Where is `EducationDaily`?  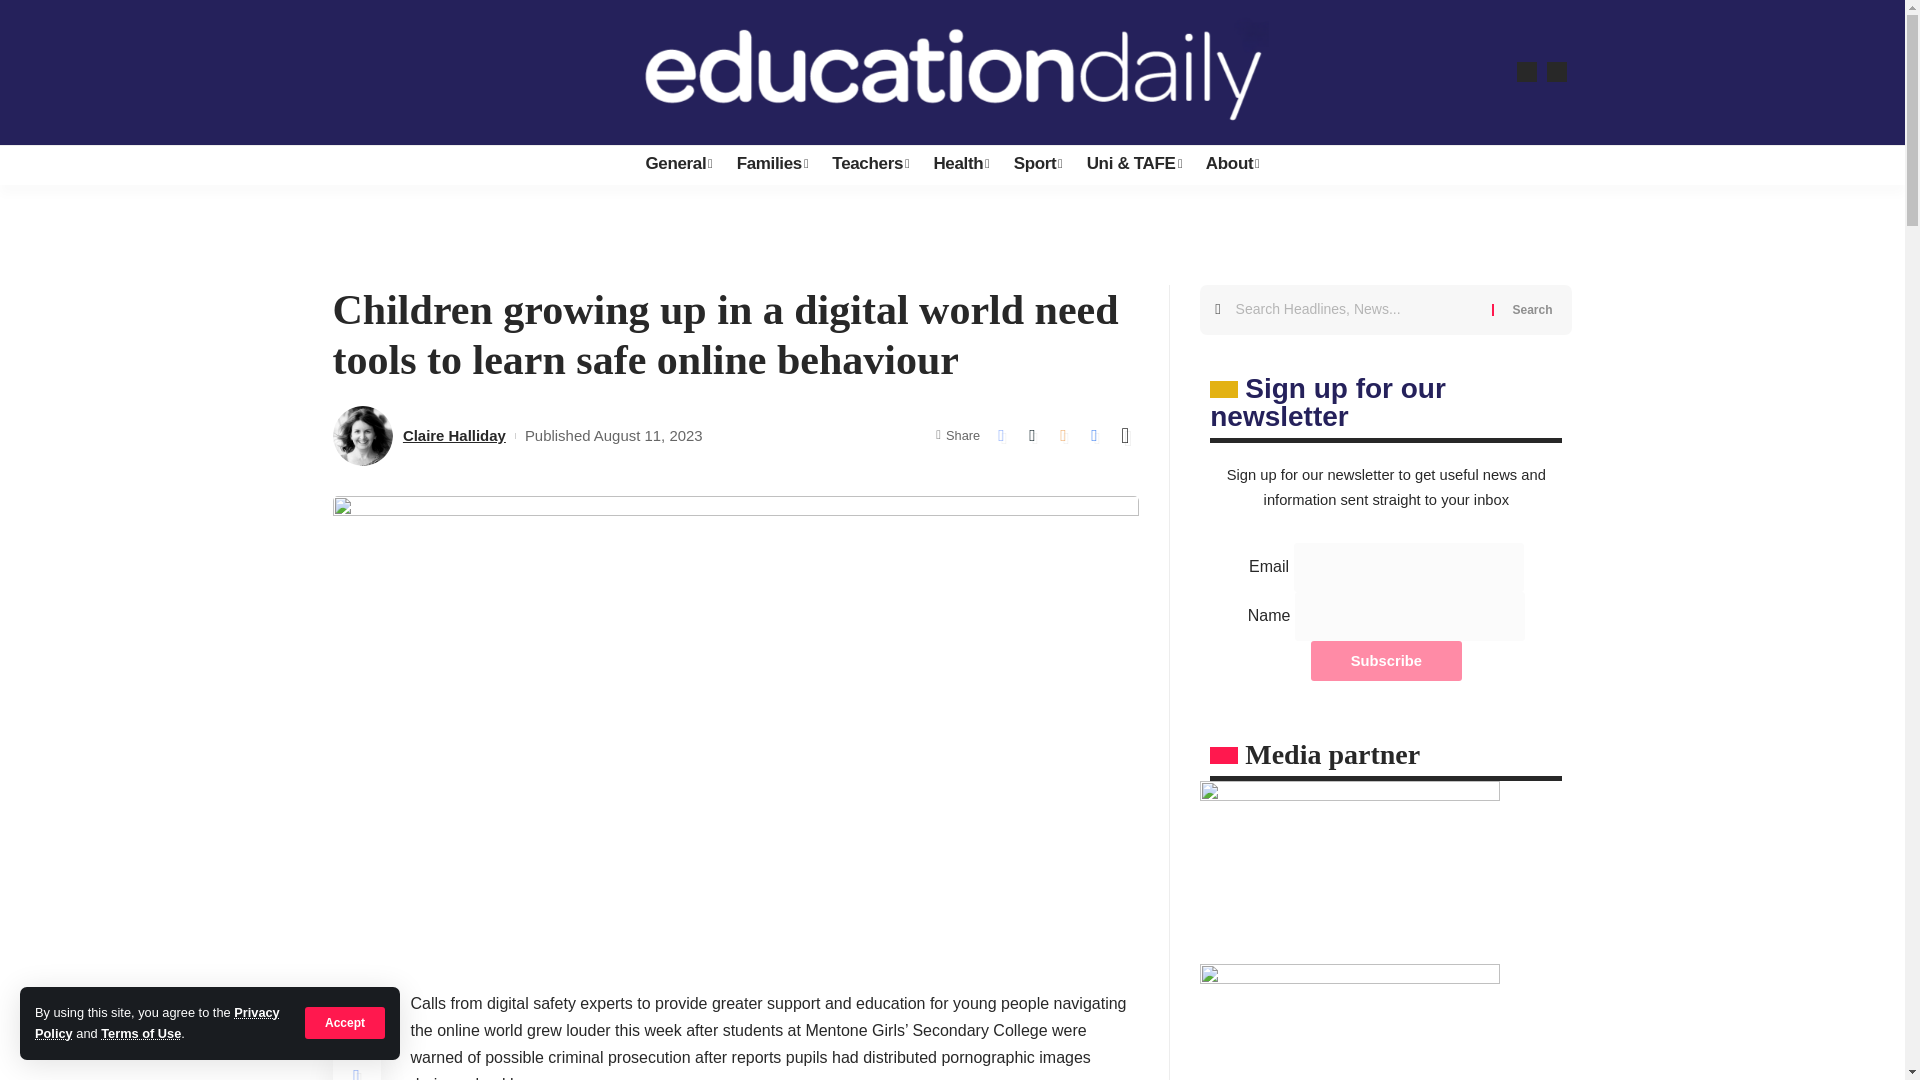 EducationDaily is located at coordinates (952, 72).